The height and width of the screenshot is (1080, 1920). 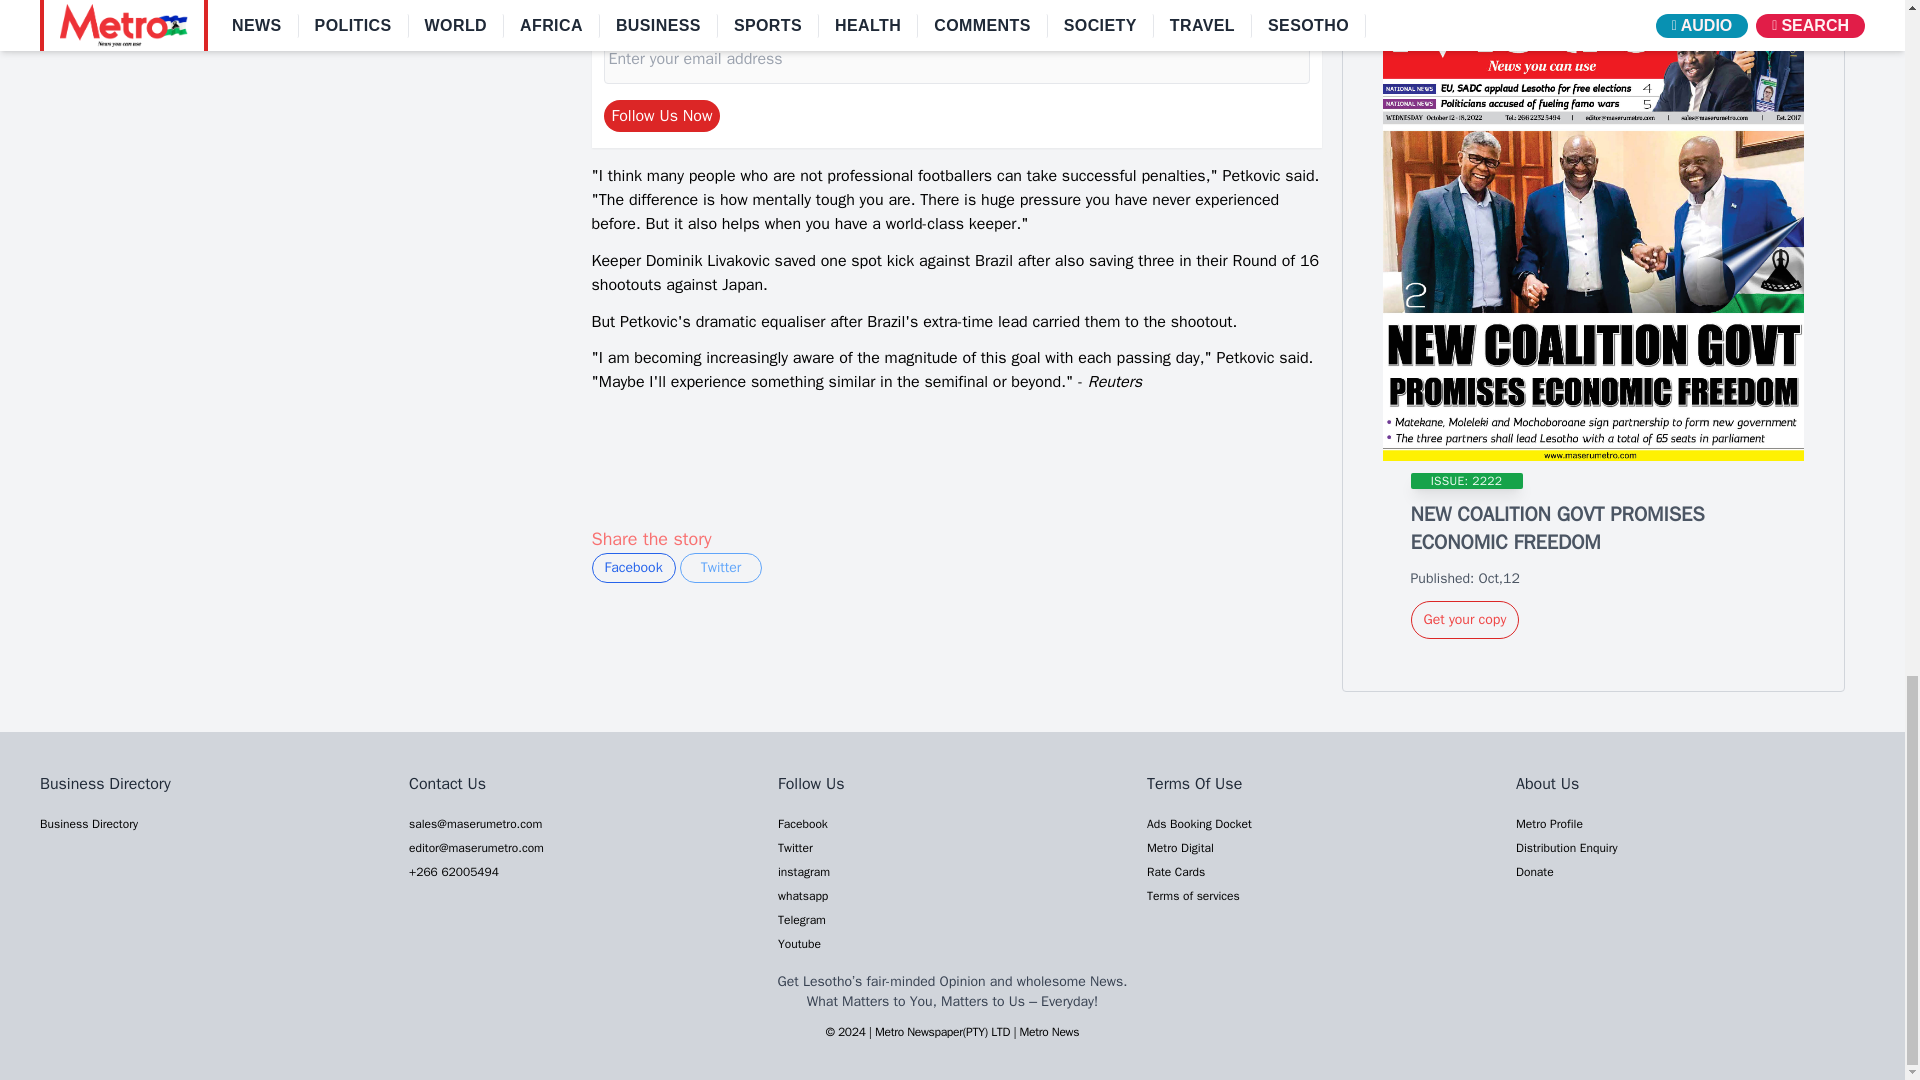 What do you see at coordinates (1593, 230) in the screenshot?
I see `NEW COALITION GOVT  PROMISES ECONOMIC FREEDOM` at bounding box center [1593, 230].